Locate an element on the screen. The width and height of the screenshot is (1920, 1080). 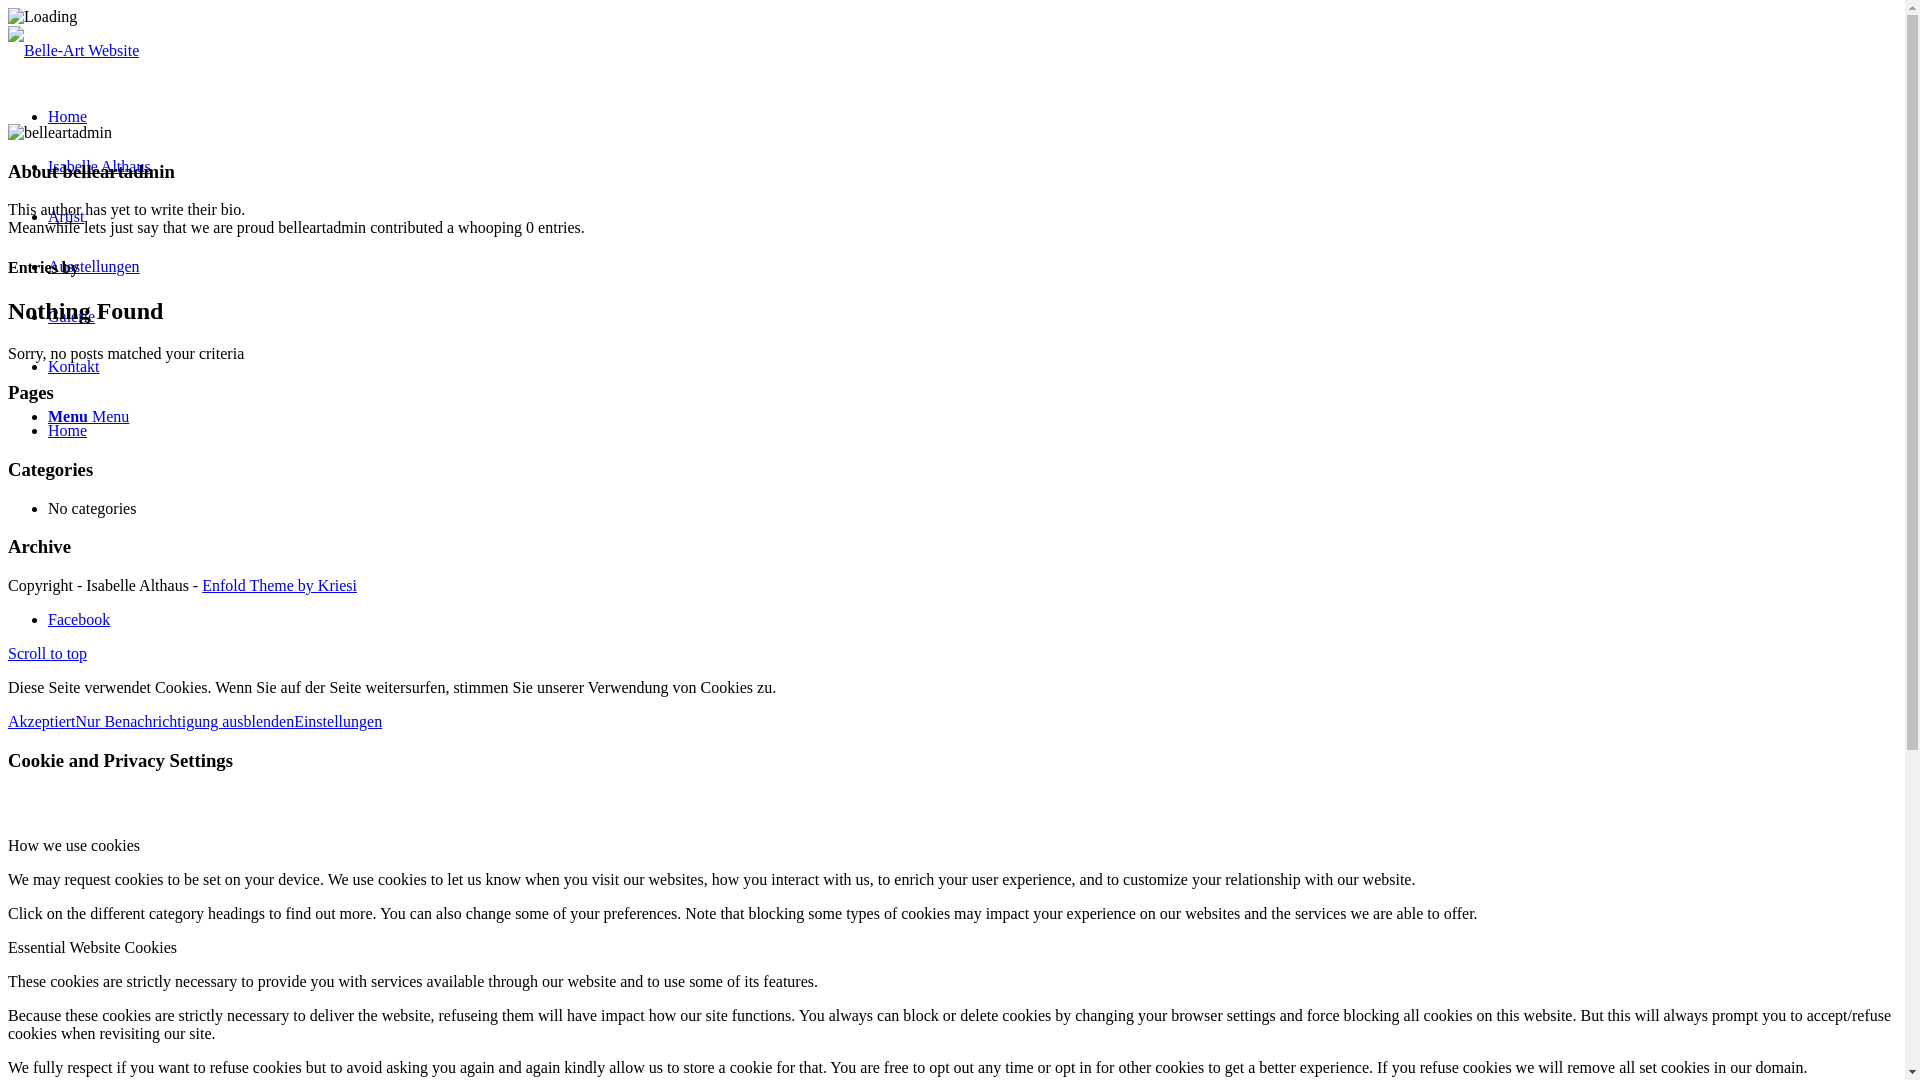
Isabelle Althaus is located at coordinates (100, 166).